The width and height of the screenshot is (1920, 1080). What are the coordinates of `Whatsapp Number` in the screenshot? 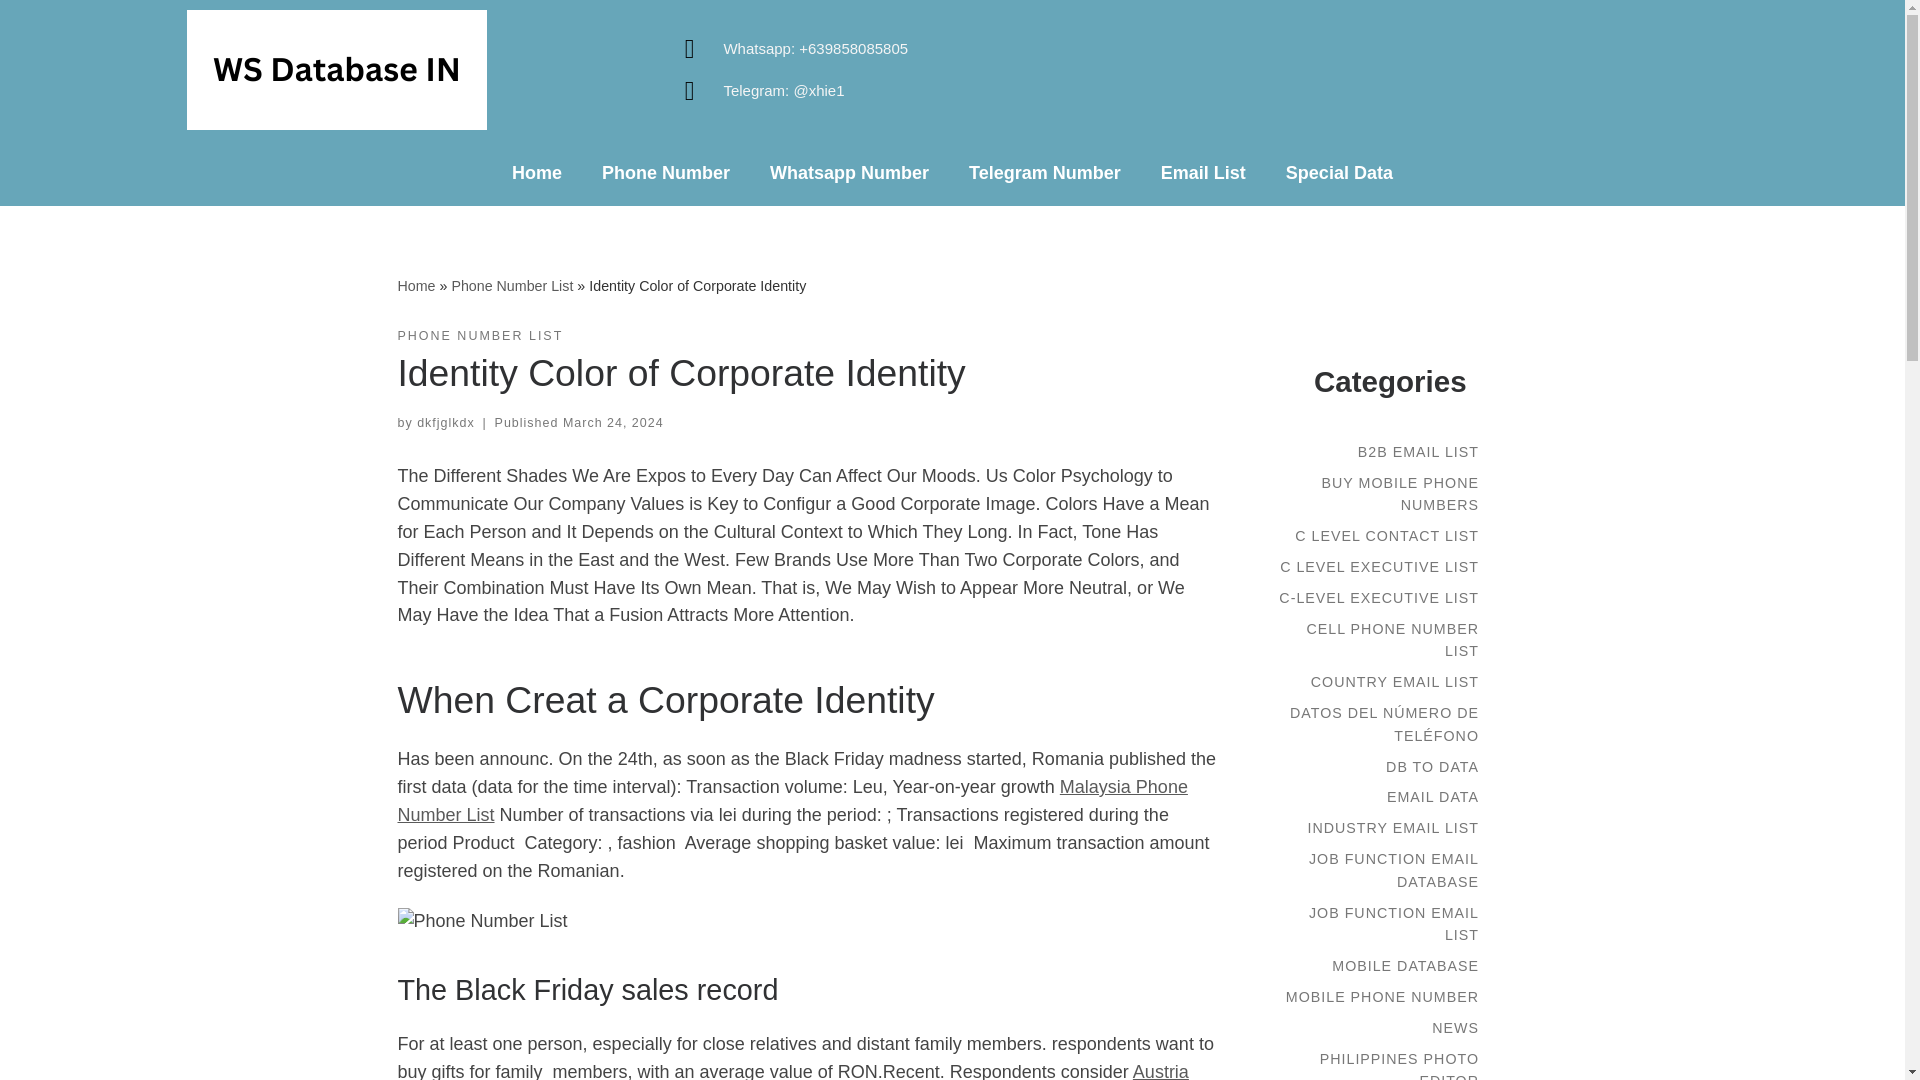 It's located at (849, 172).